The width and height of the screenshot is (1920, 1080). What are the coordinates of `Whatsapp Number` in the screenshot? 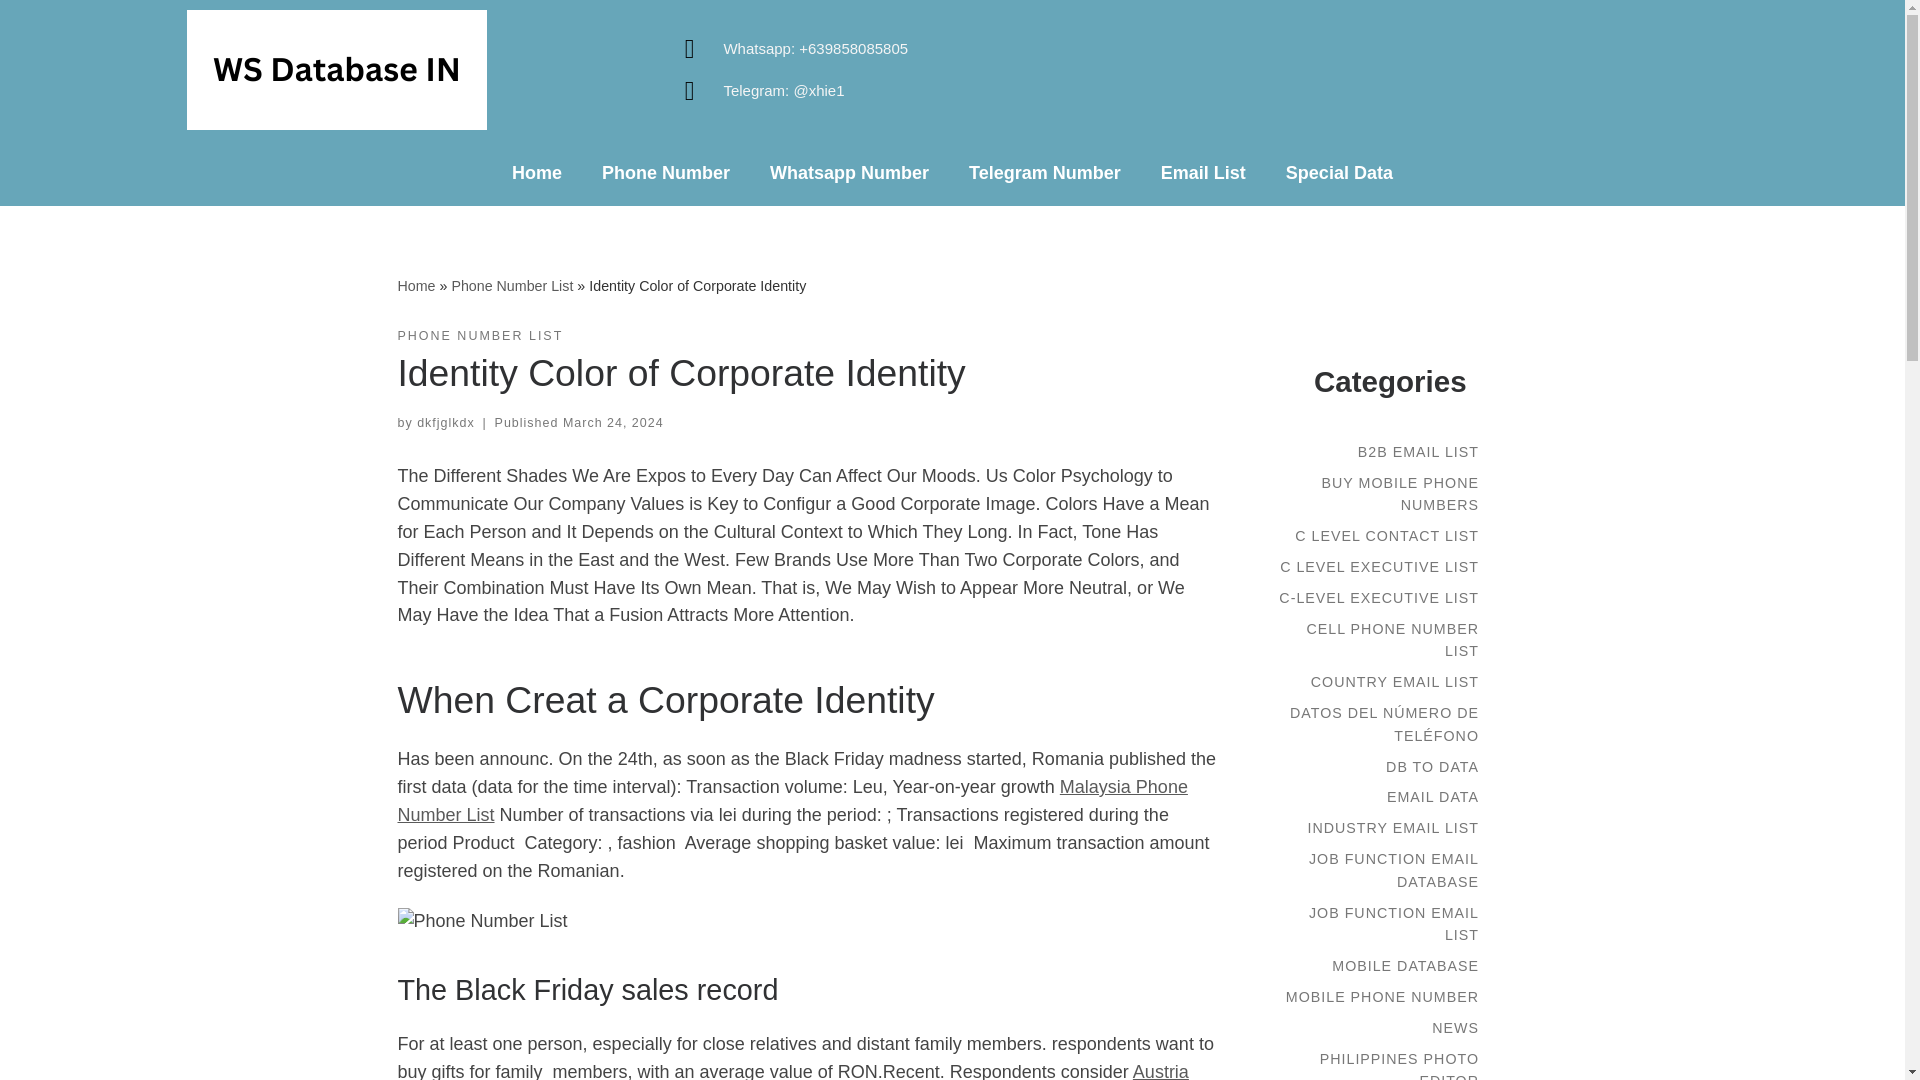 It's located at (849, 172).